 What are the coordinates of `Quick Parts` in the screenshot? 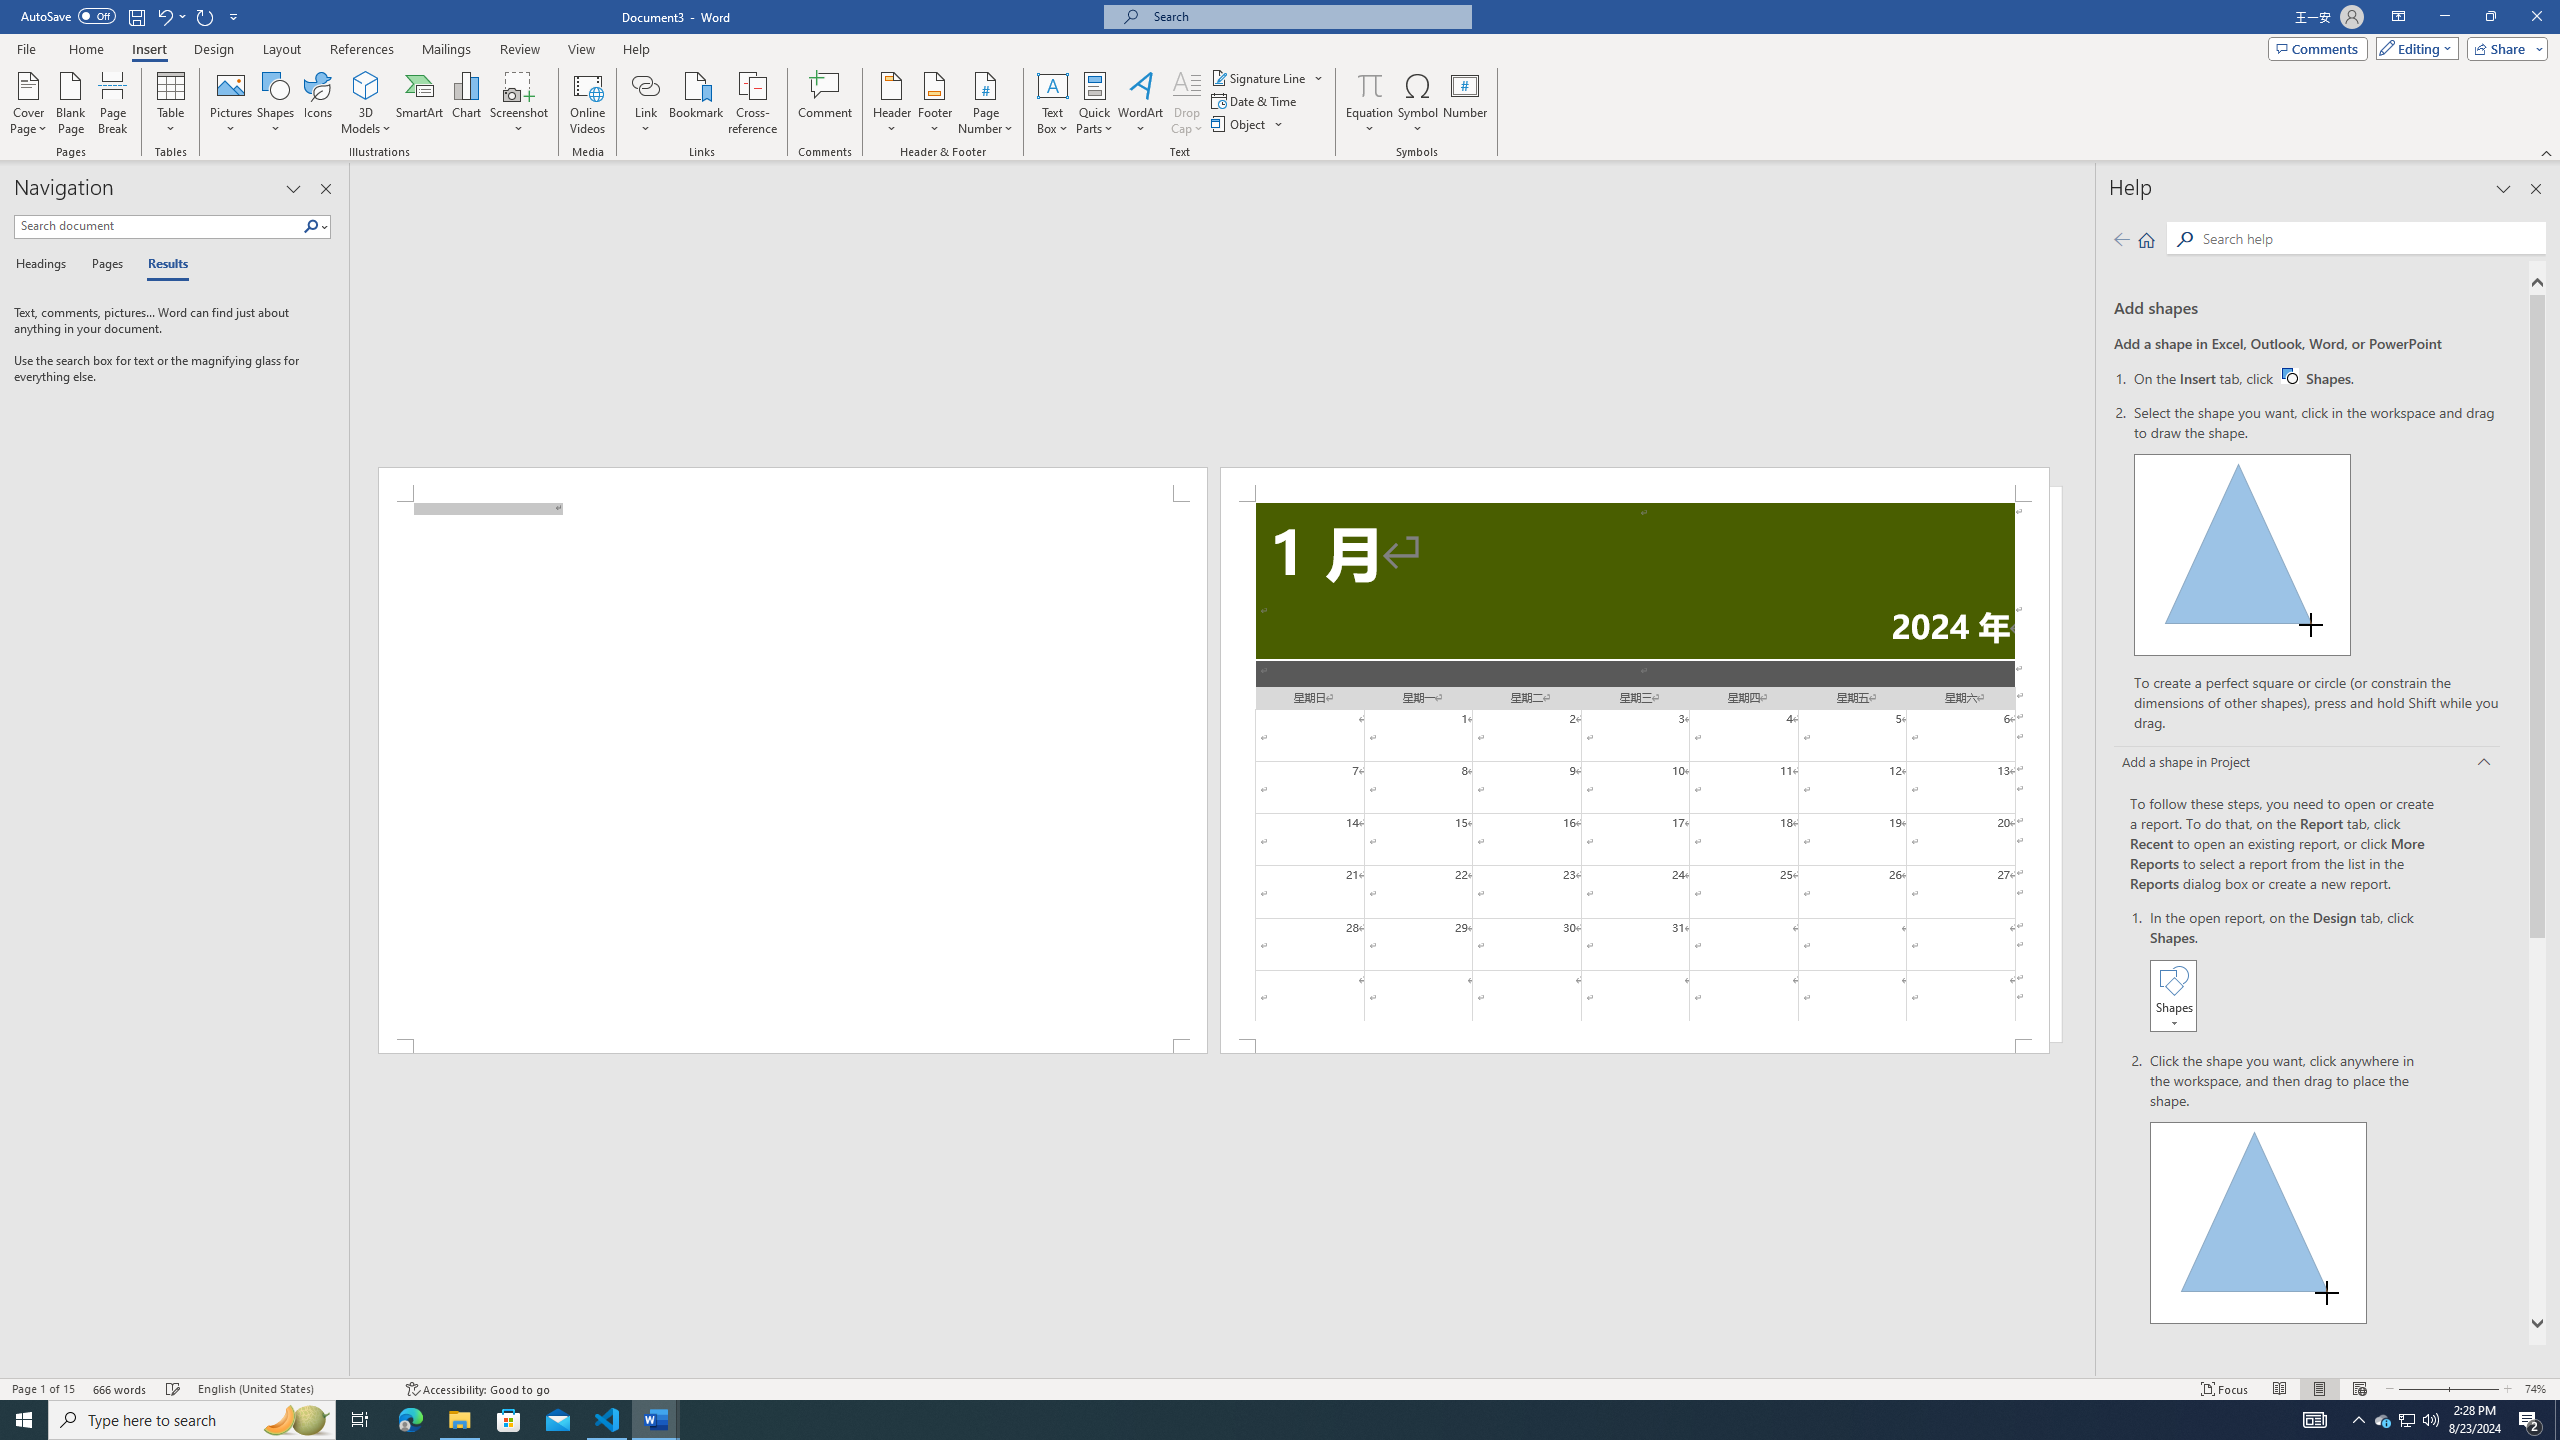 It's located at (1096, 103).